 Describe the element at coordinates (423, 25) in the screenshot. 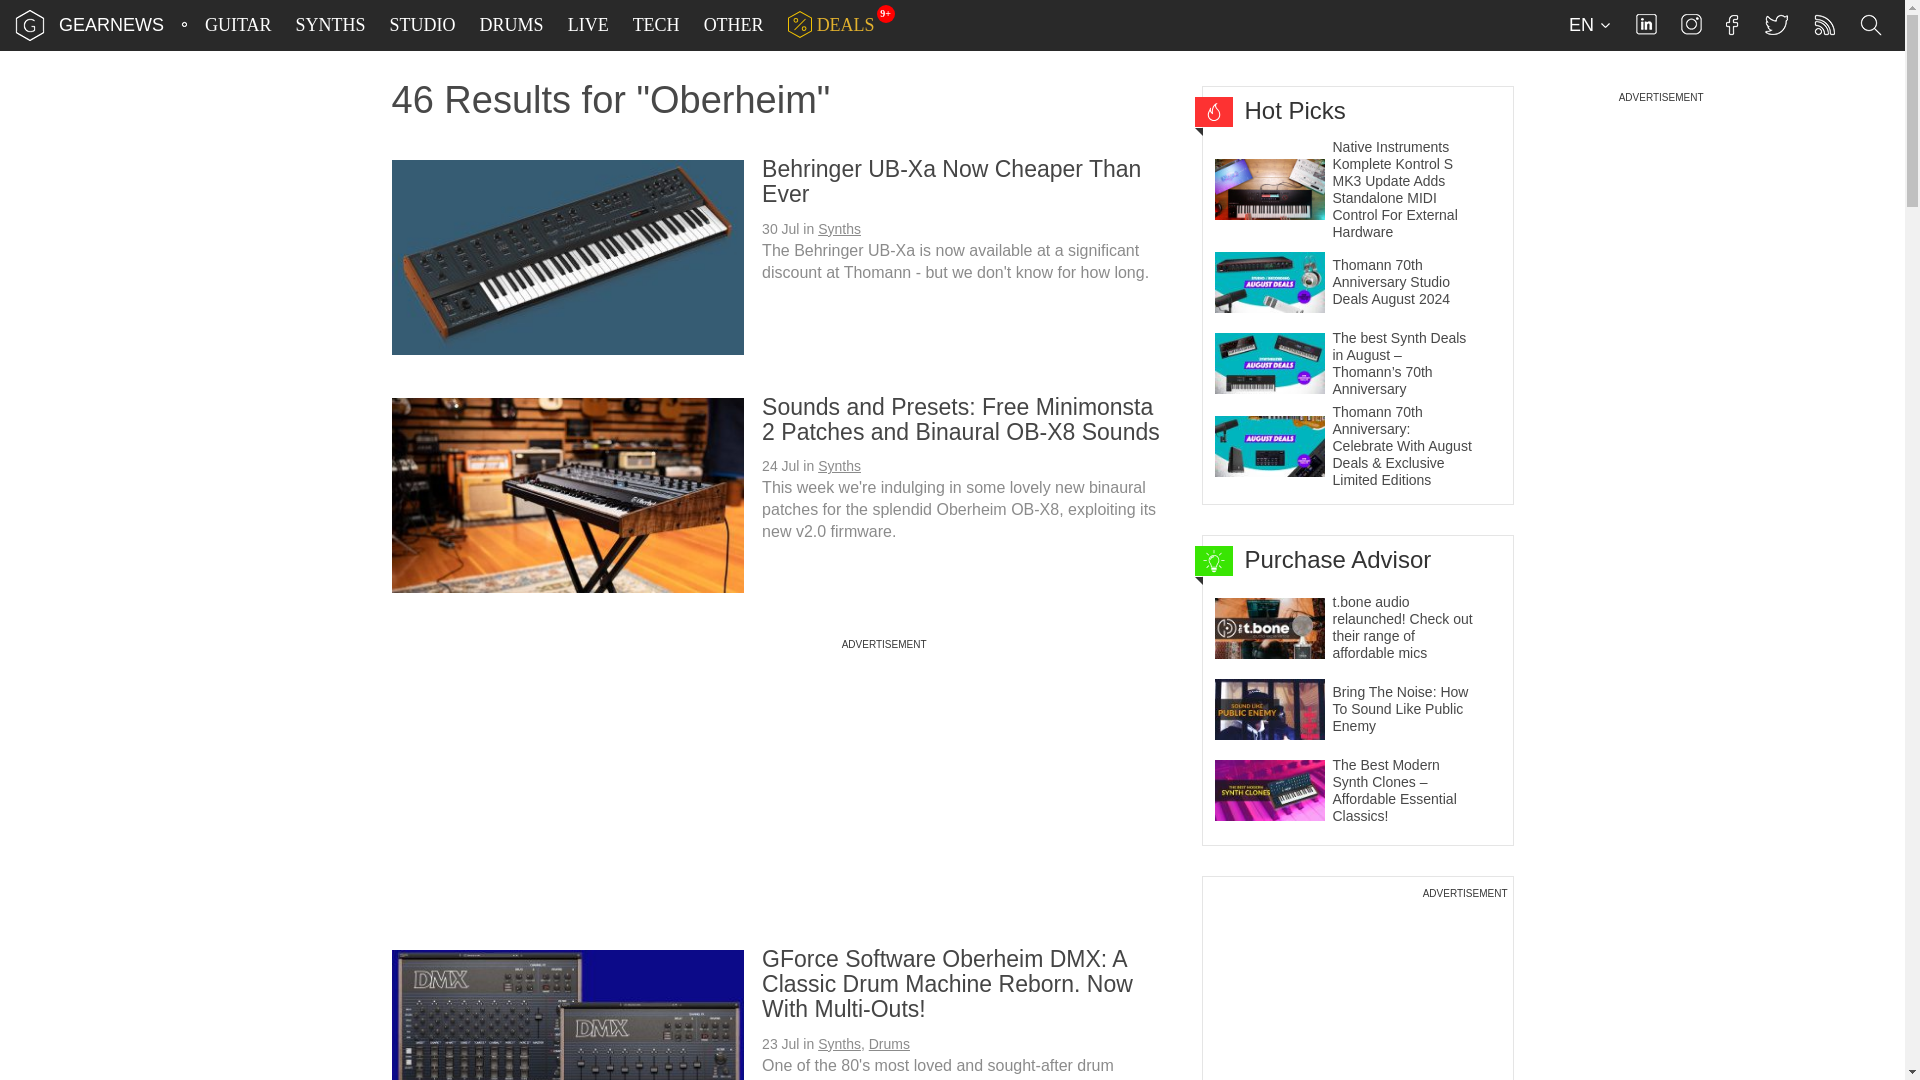

I see `STUDIO` at that location.